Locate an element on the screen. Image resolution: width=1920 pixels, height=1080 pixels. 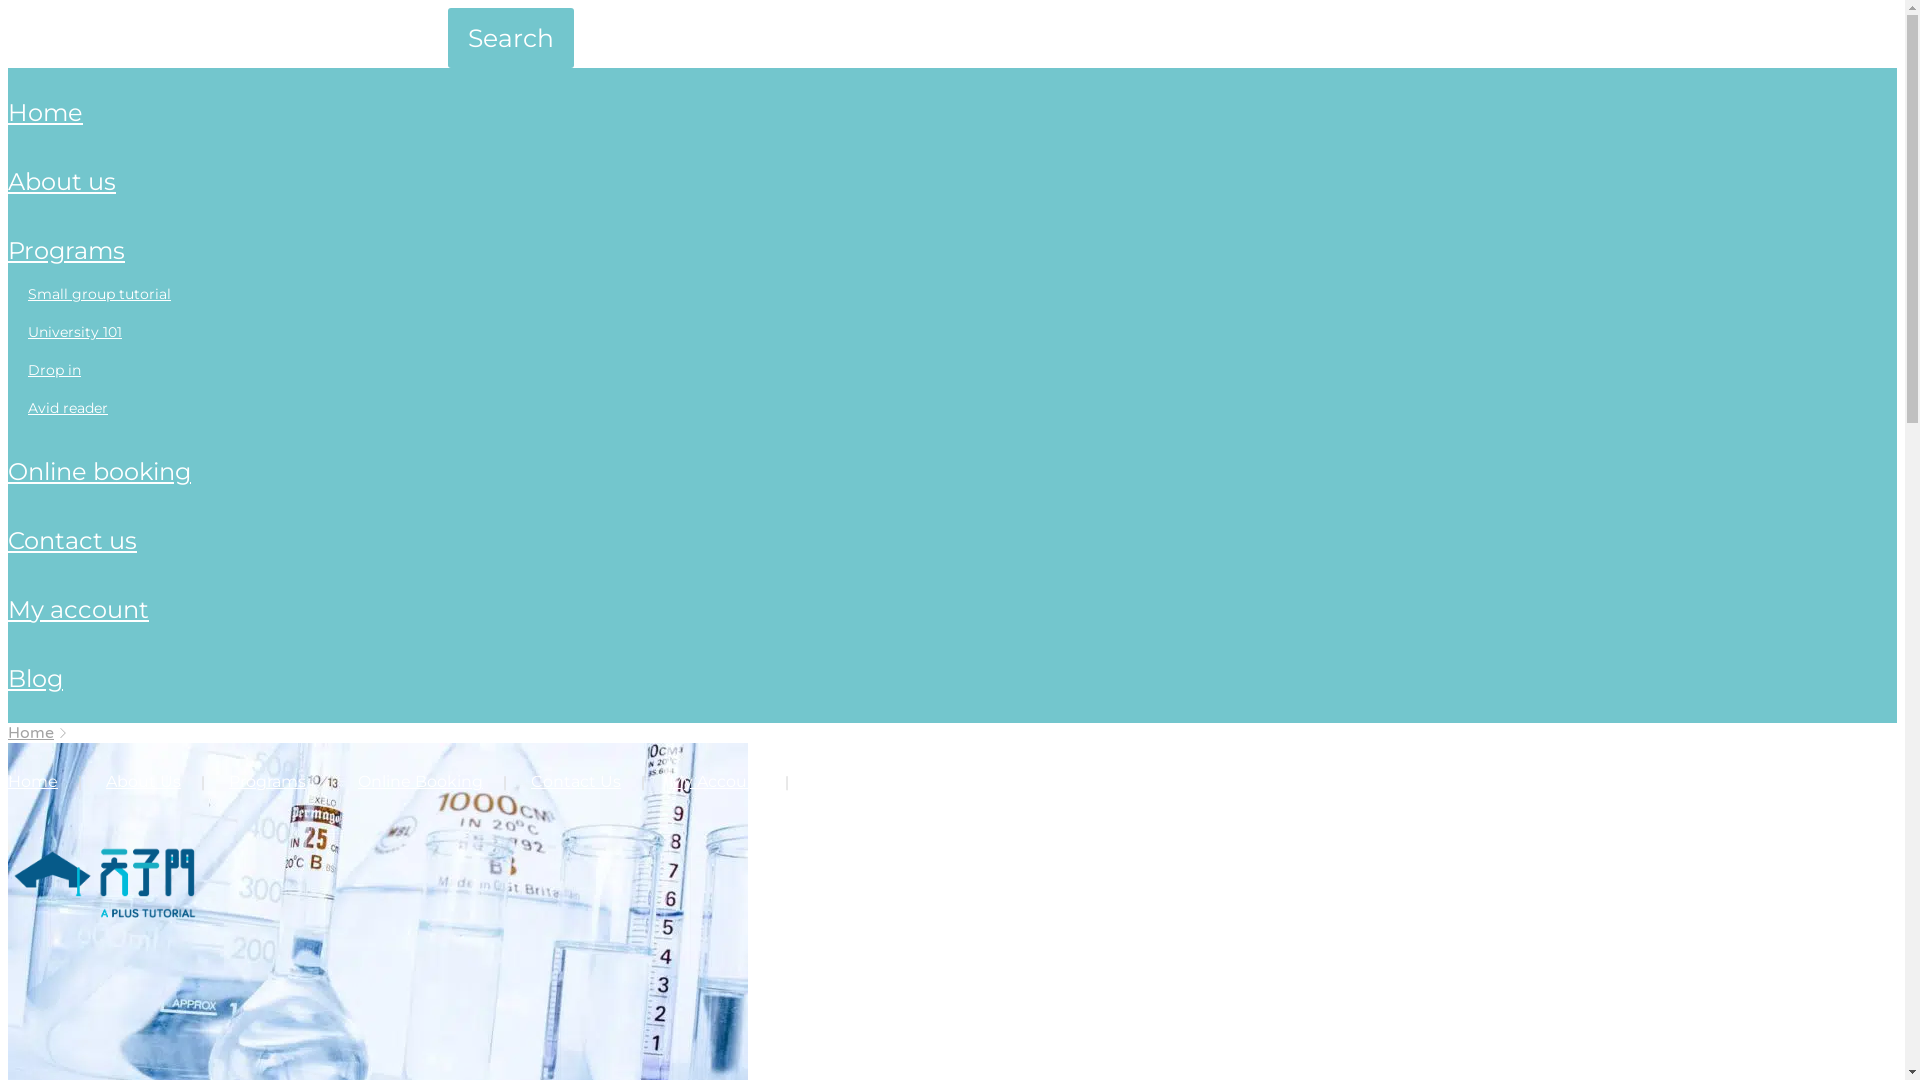
online booking is located at coordinates (100, 471).